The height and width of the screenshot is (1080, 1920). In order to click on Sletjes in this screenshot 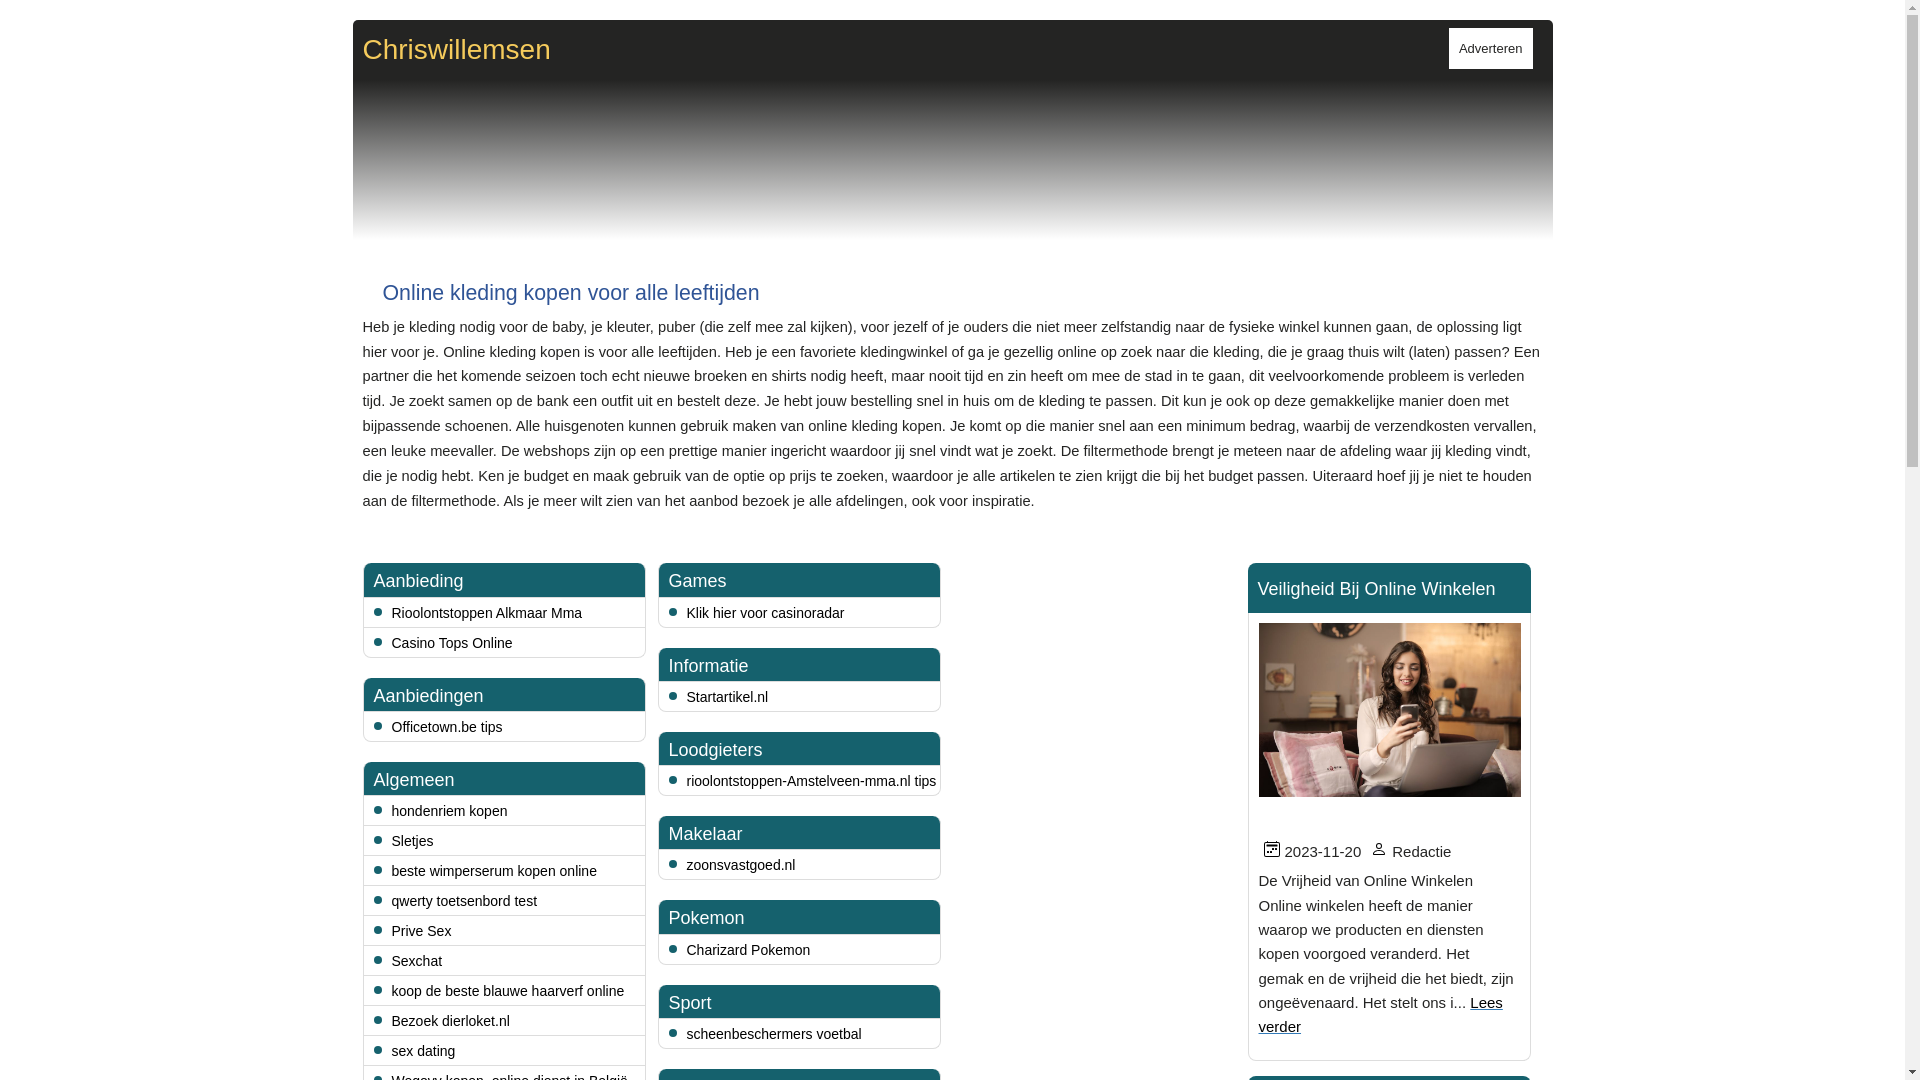, I will do `click(413, 841)`.